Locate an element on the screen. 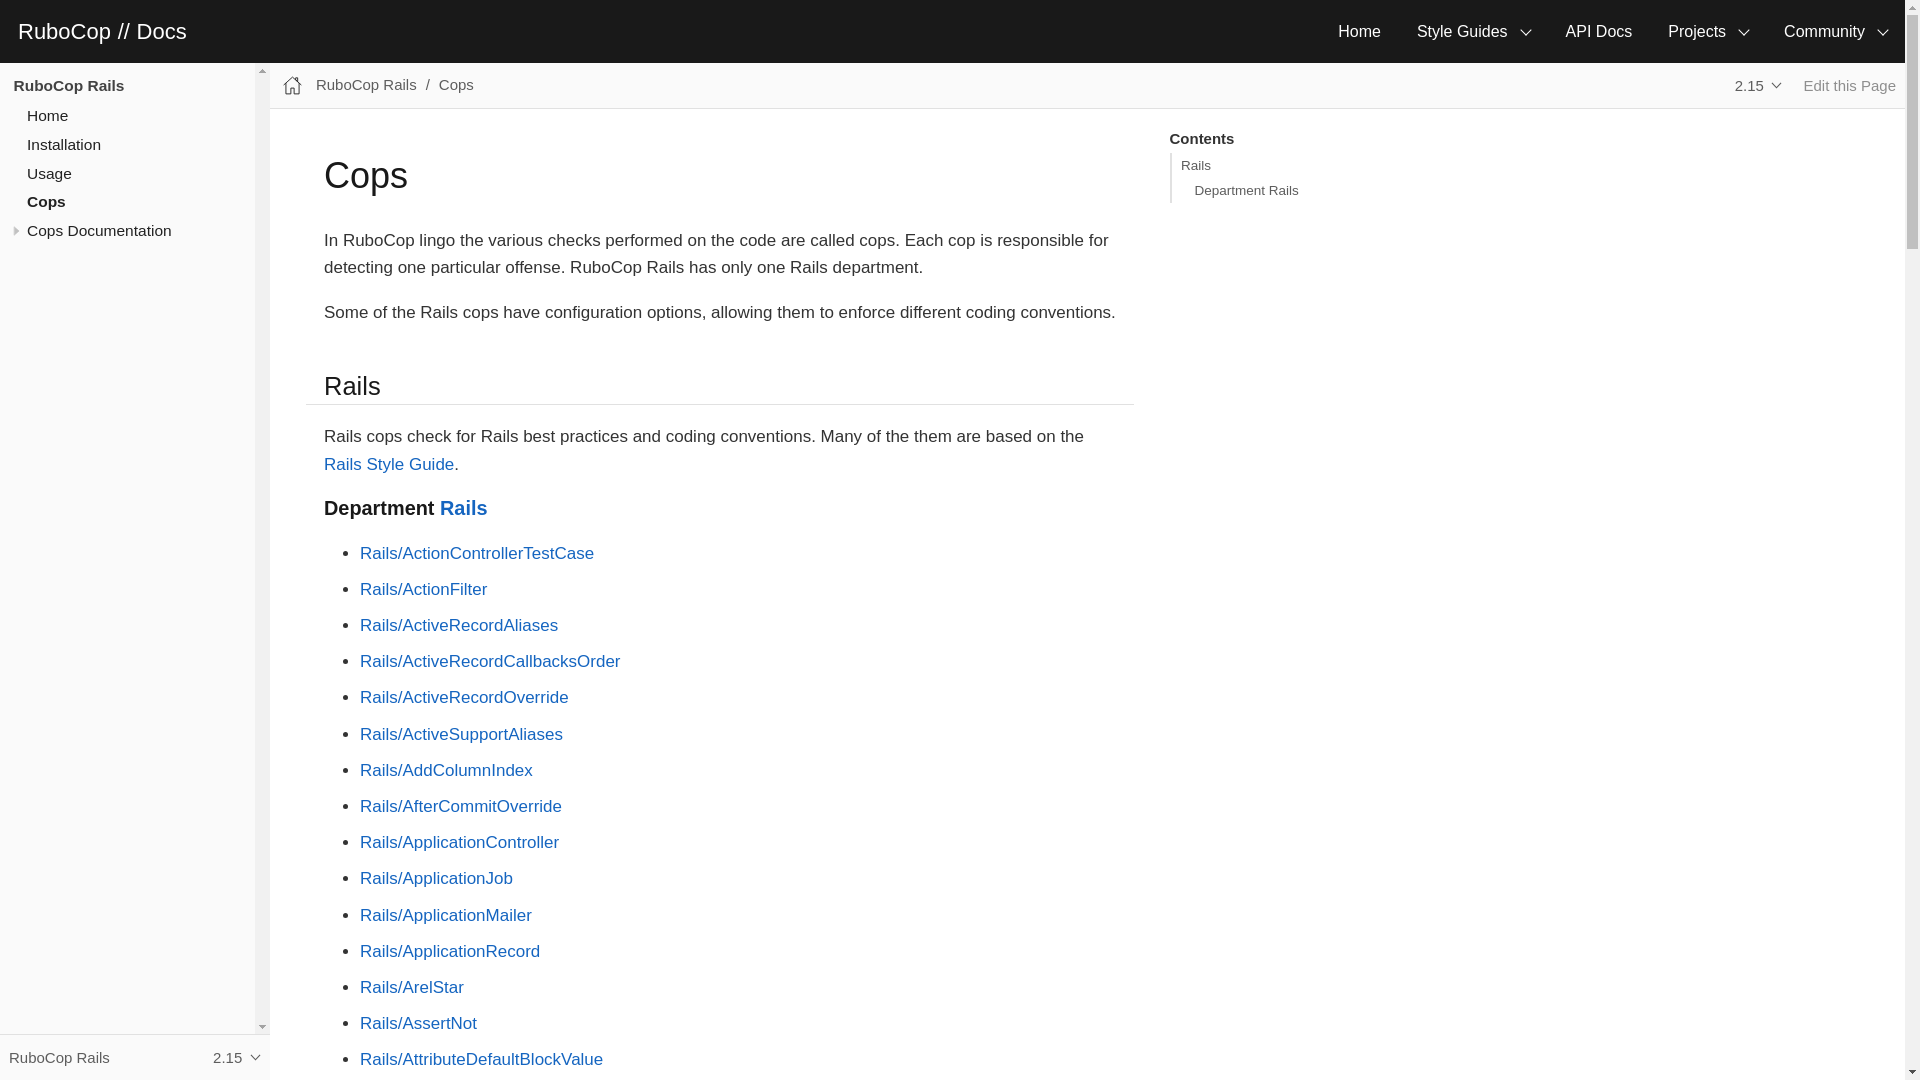 The width and height of the screenshot is (1920, 1080). Projects is located at coordinates (1708, 31).